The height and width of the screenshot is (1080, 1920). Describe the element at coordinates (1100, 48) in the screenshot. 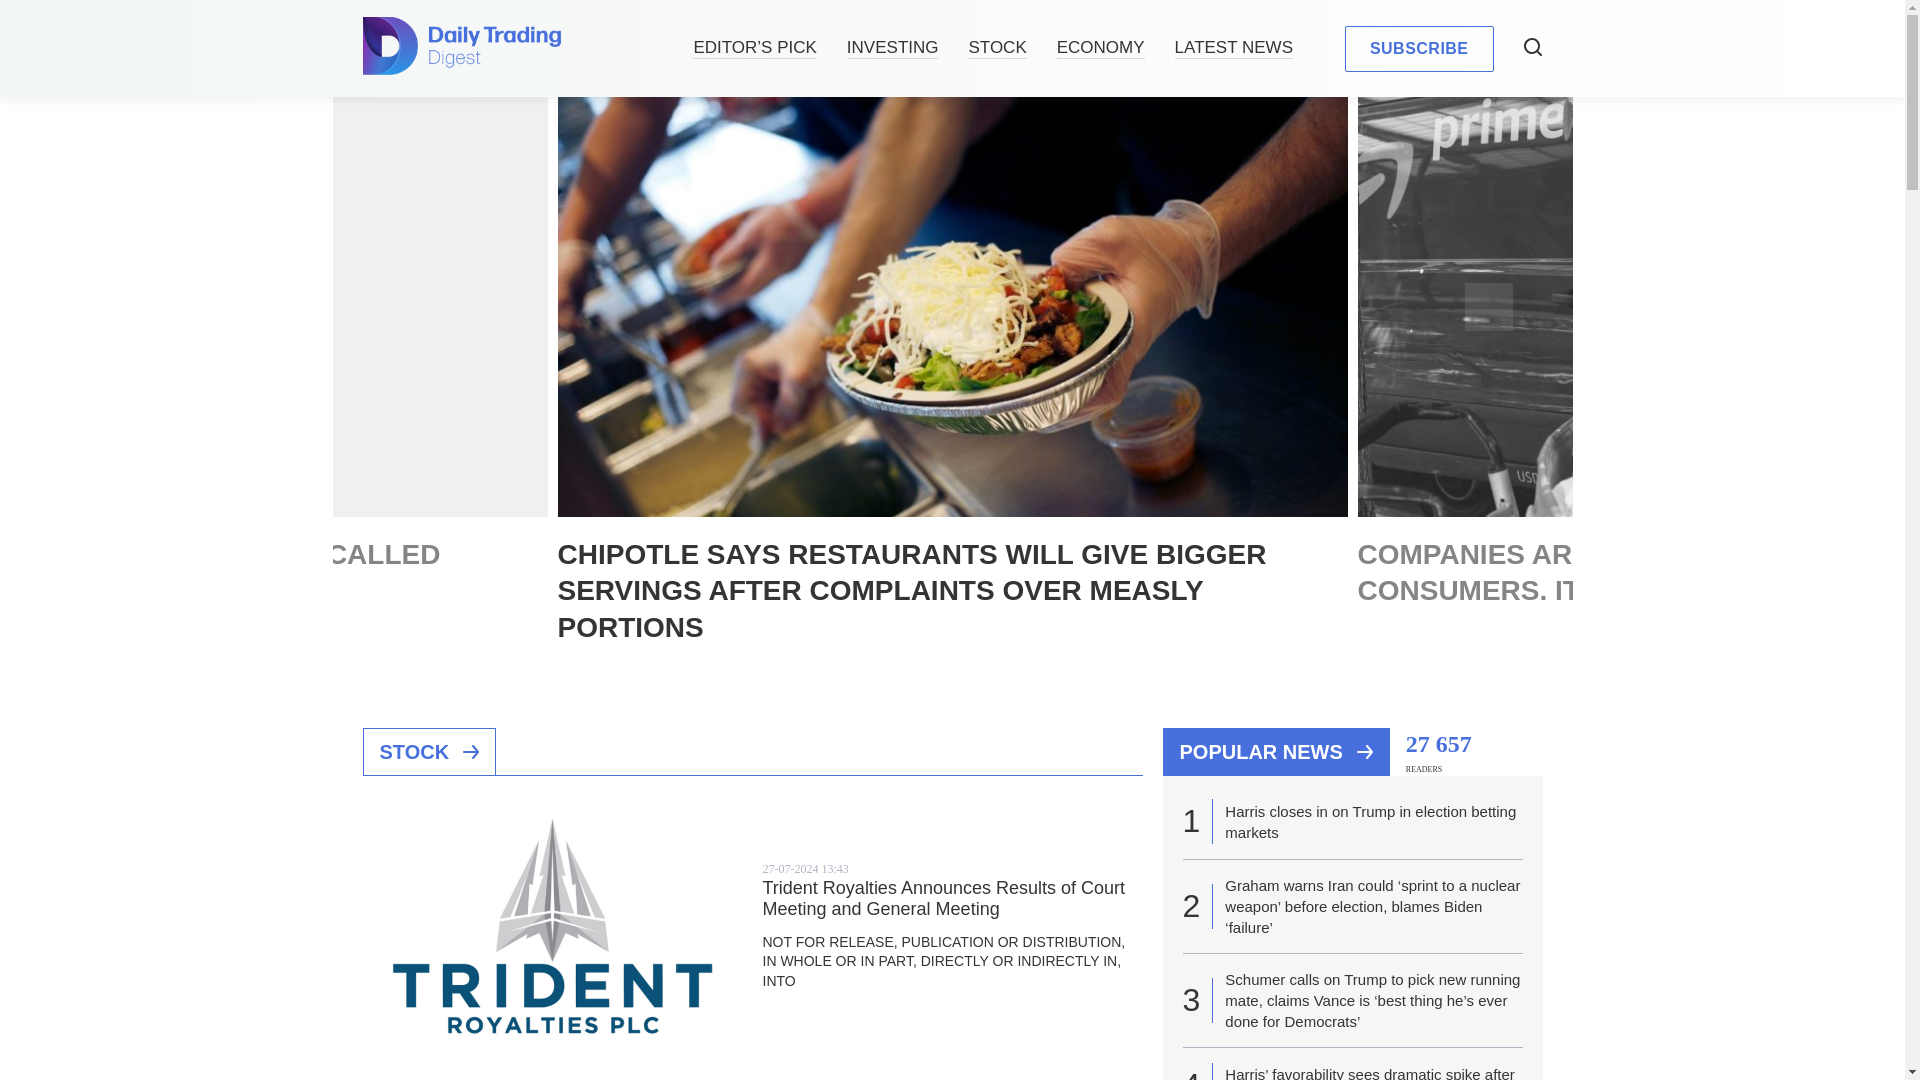

I see `ECONOMY` at that location.